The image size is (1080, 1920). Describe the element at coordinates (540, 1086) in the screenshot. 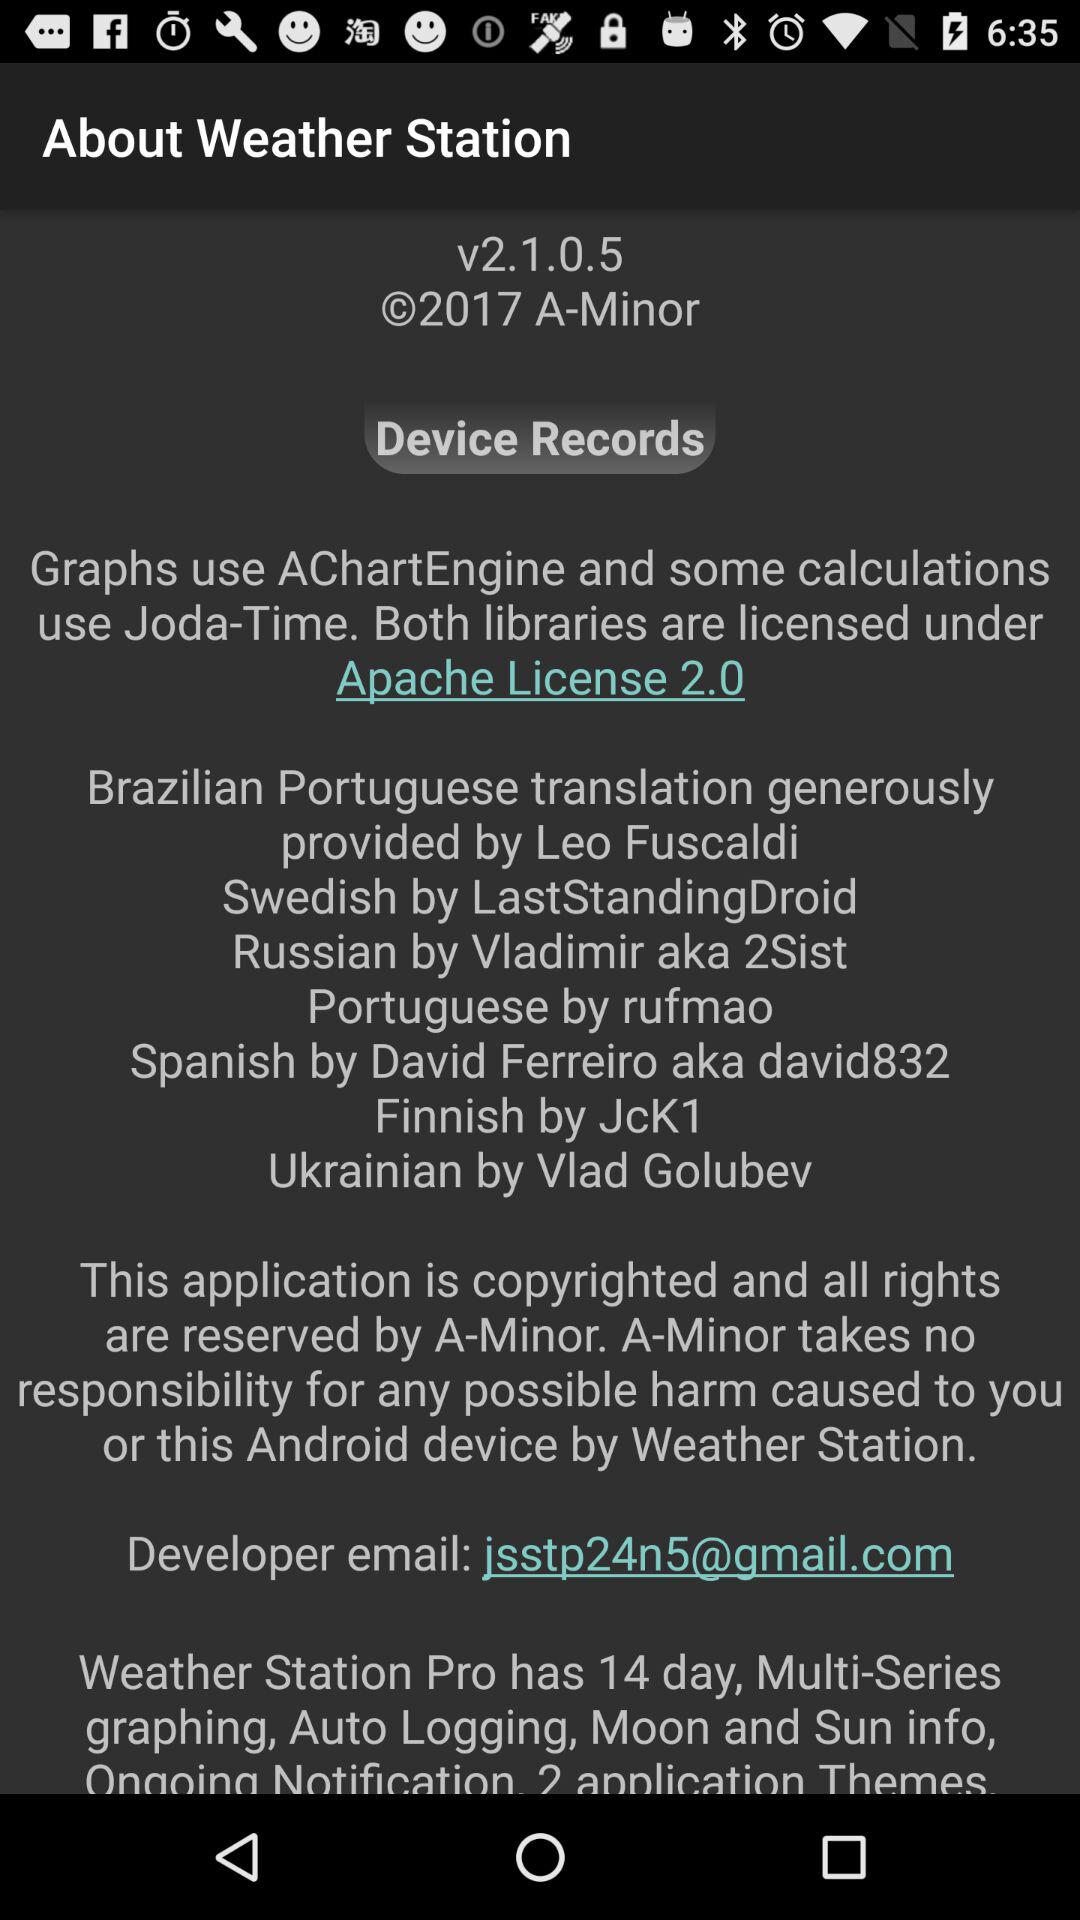

I see `click graphs use achartengine item` at that location.